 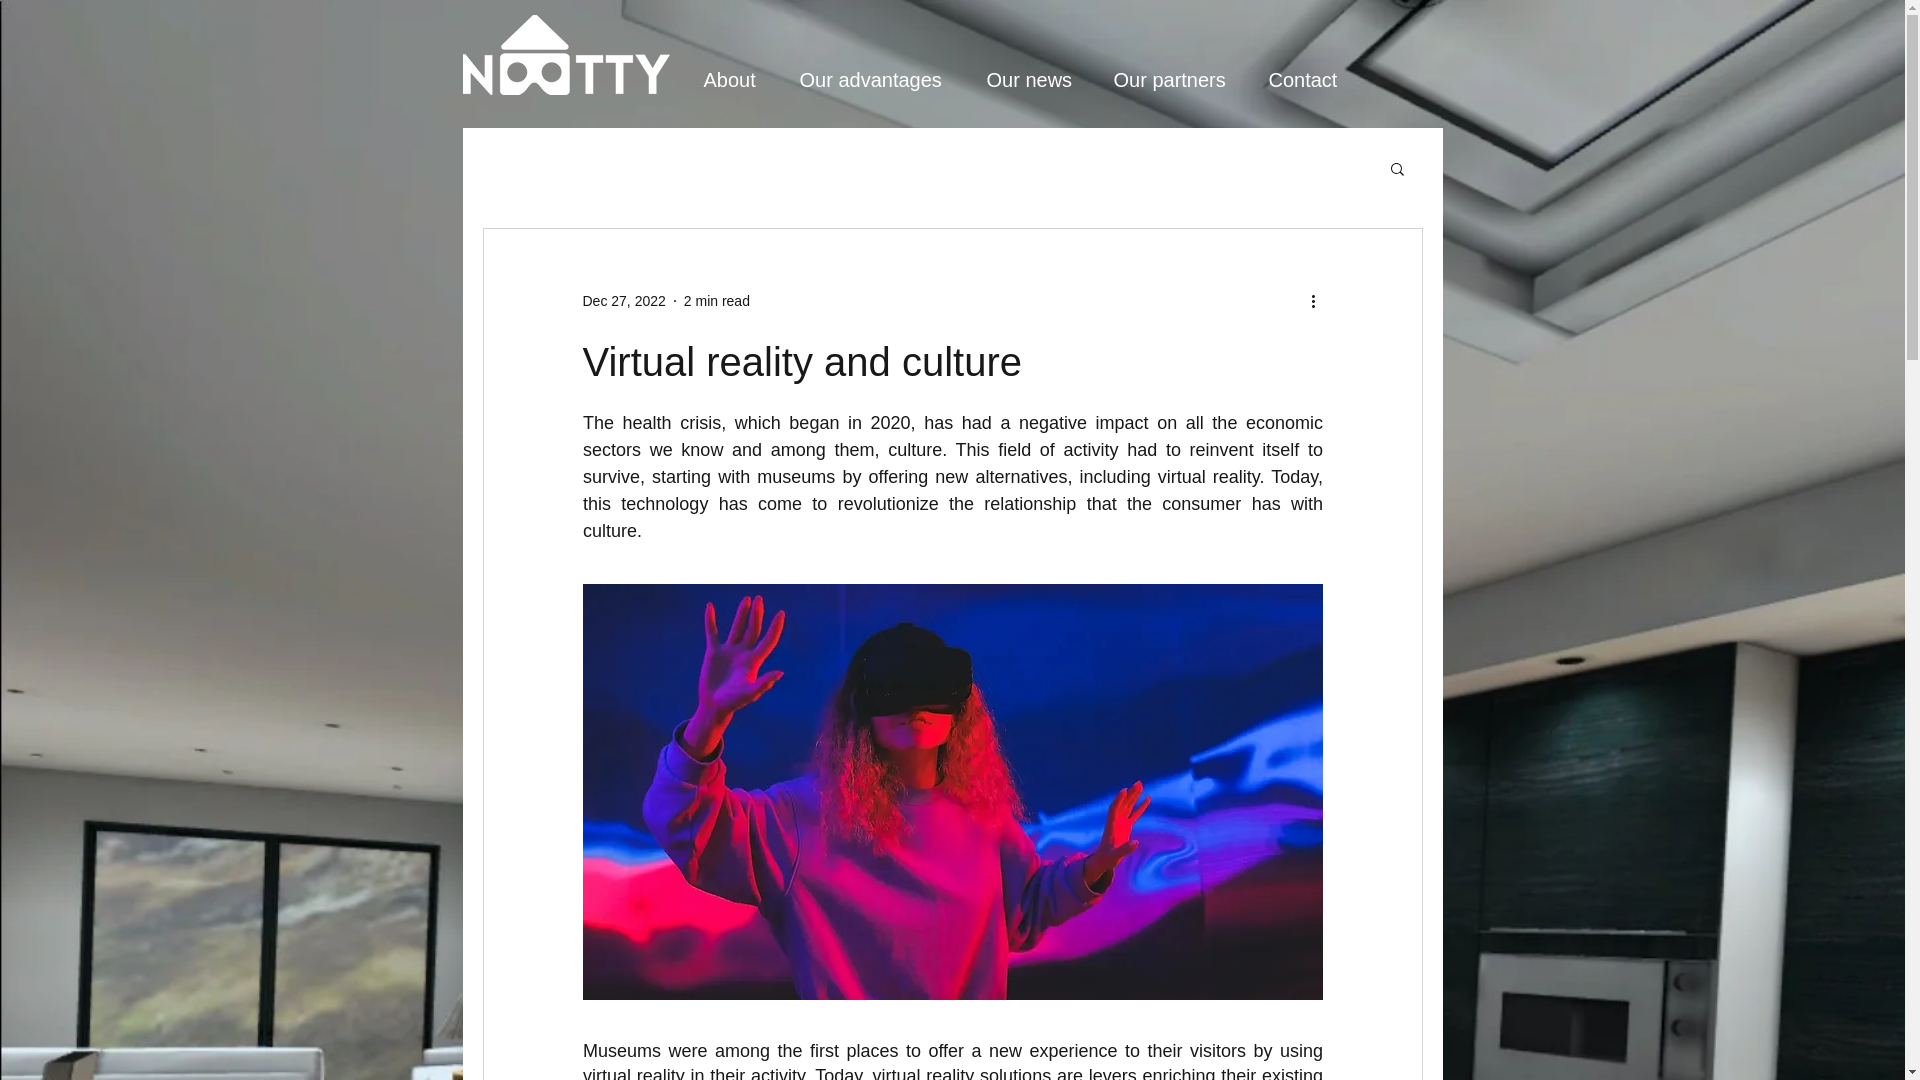 What do you see at coordinates (1182, 80) in the screenshot?
I see `Our partners` at bounding box center [1182, 80].